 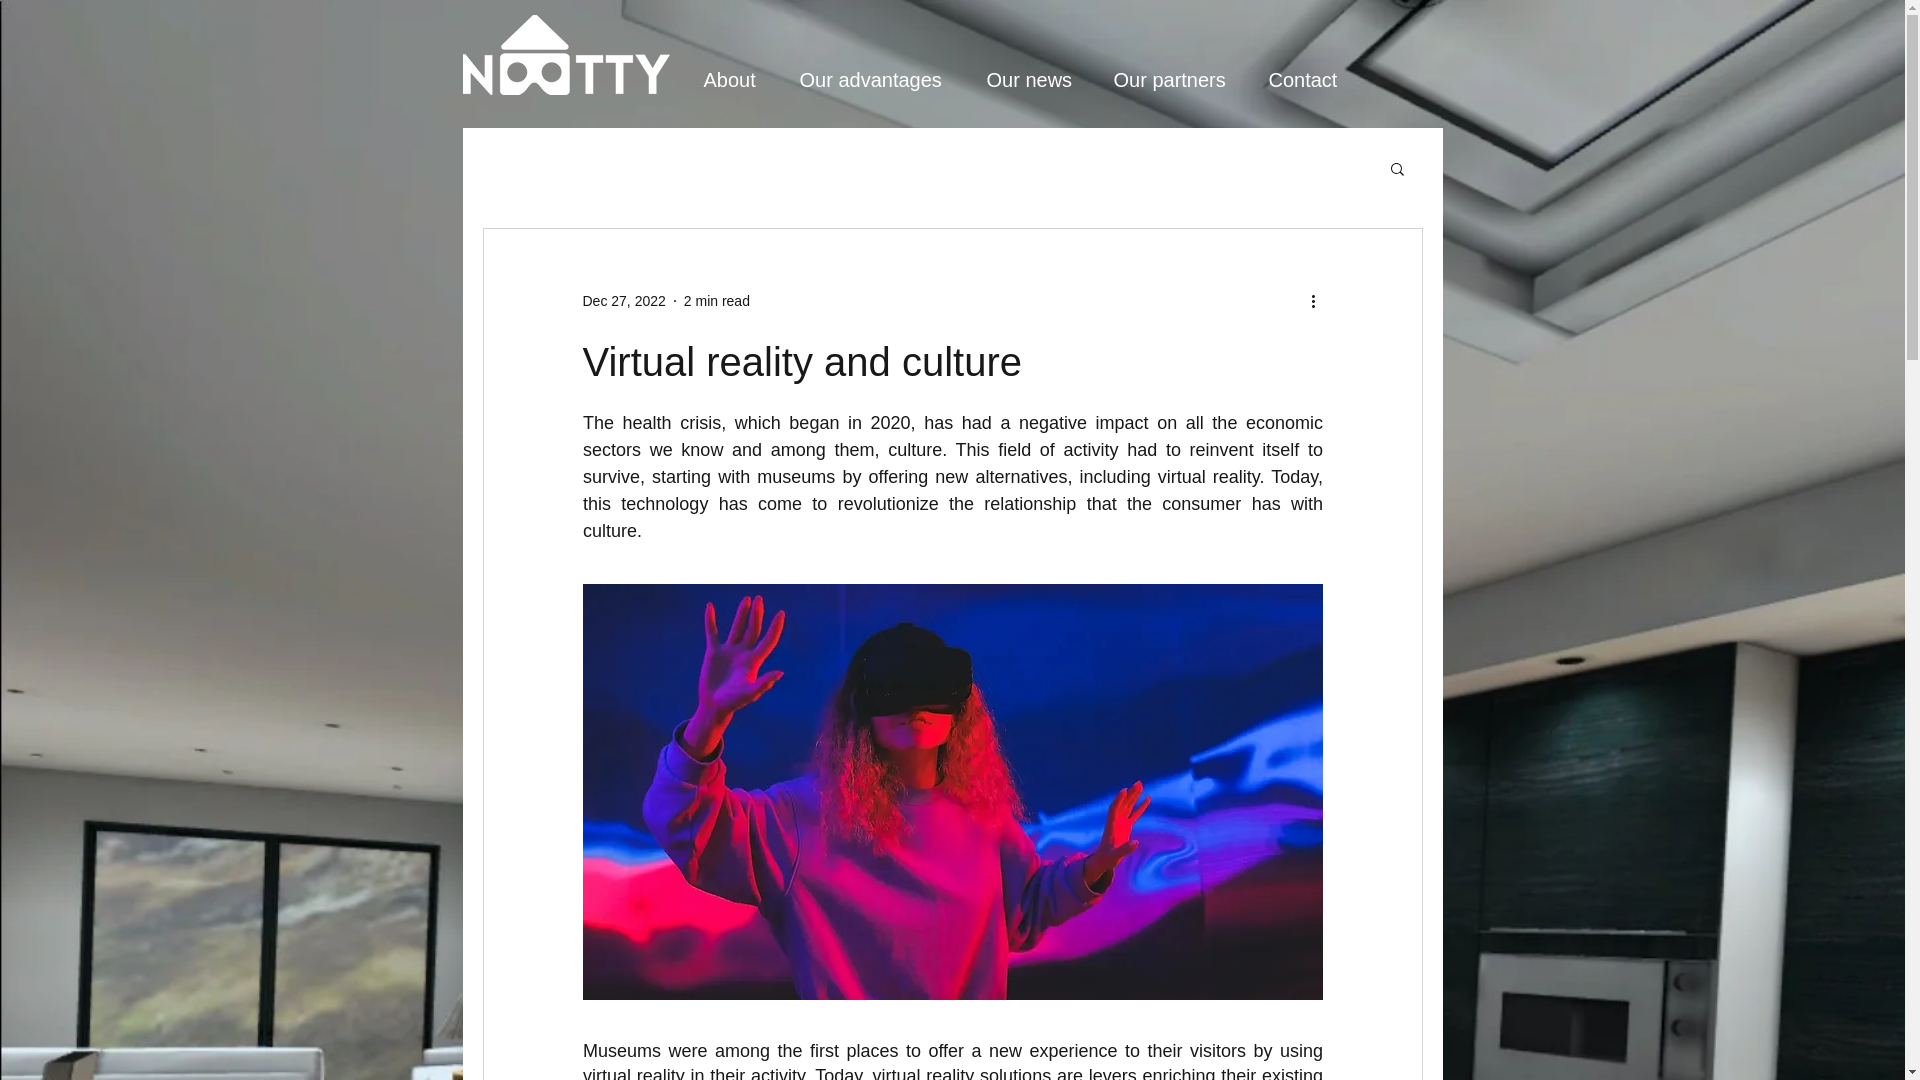 What do you see at coordinates (1182, 80) in the screenshot?
I see `Our partners` at bounding box center [1182, 80].